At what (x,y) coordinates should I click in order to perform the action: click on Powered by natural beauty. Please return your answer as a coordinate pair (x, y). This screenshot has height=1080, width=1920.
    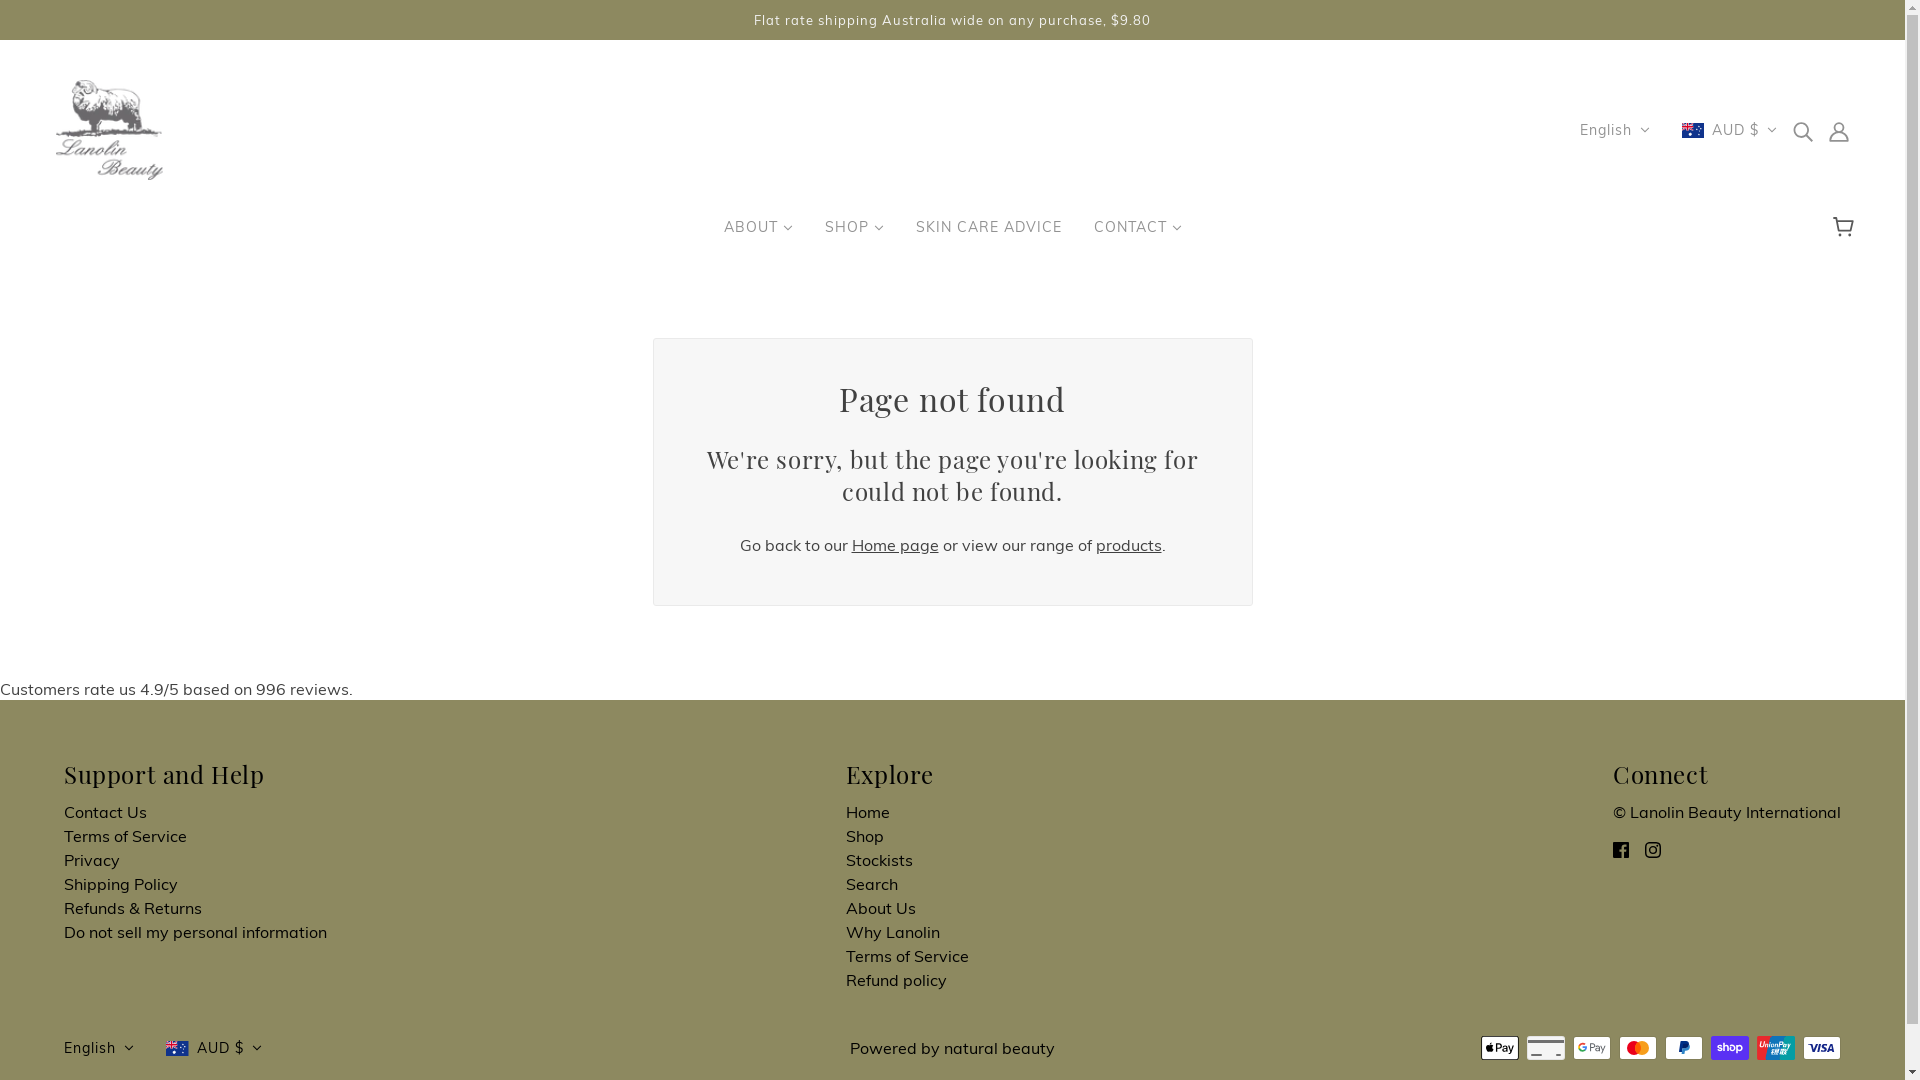
    Looking at the image, I should click on (952, 1048).